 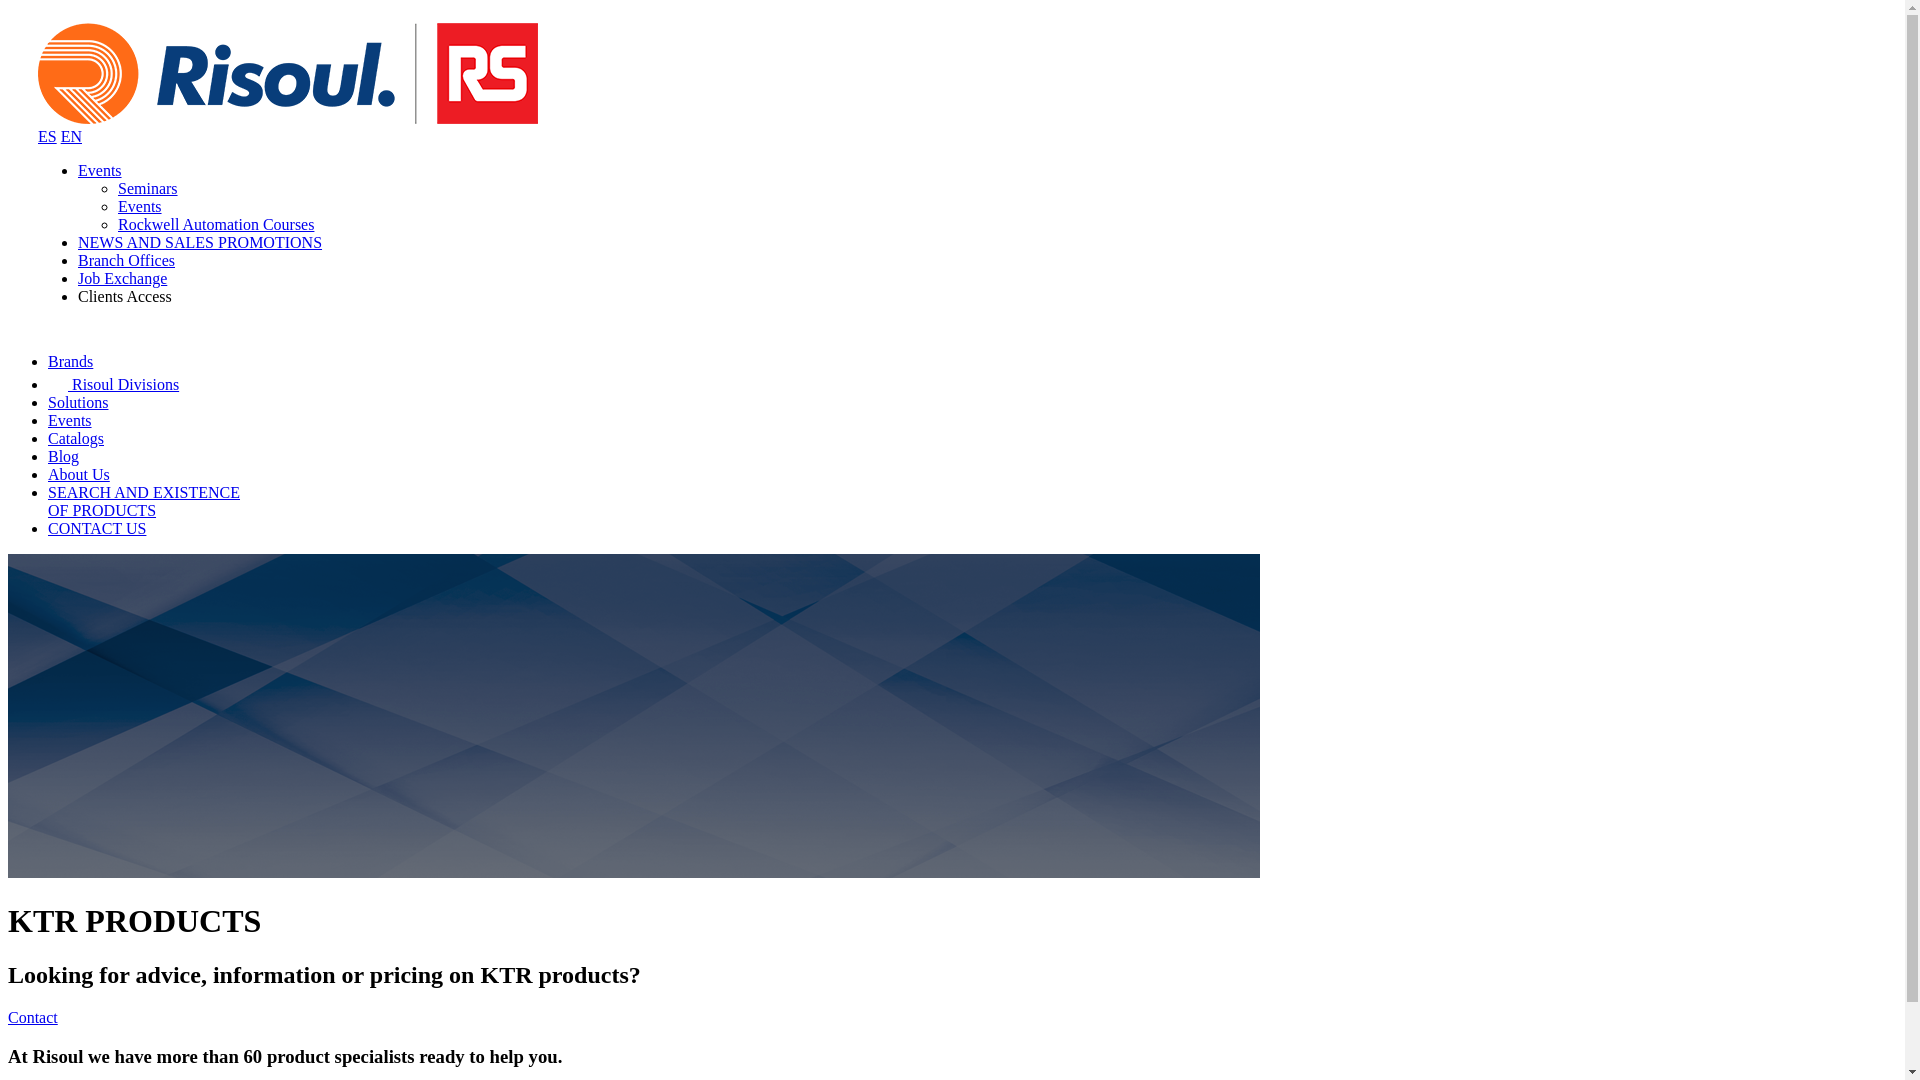 What do you see at coordinates (100, 170) in the screenshot?
I see `Risoul Divisions` at bounding box center [100, 170].